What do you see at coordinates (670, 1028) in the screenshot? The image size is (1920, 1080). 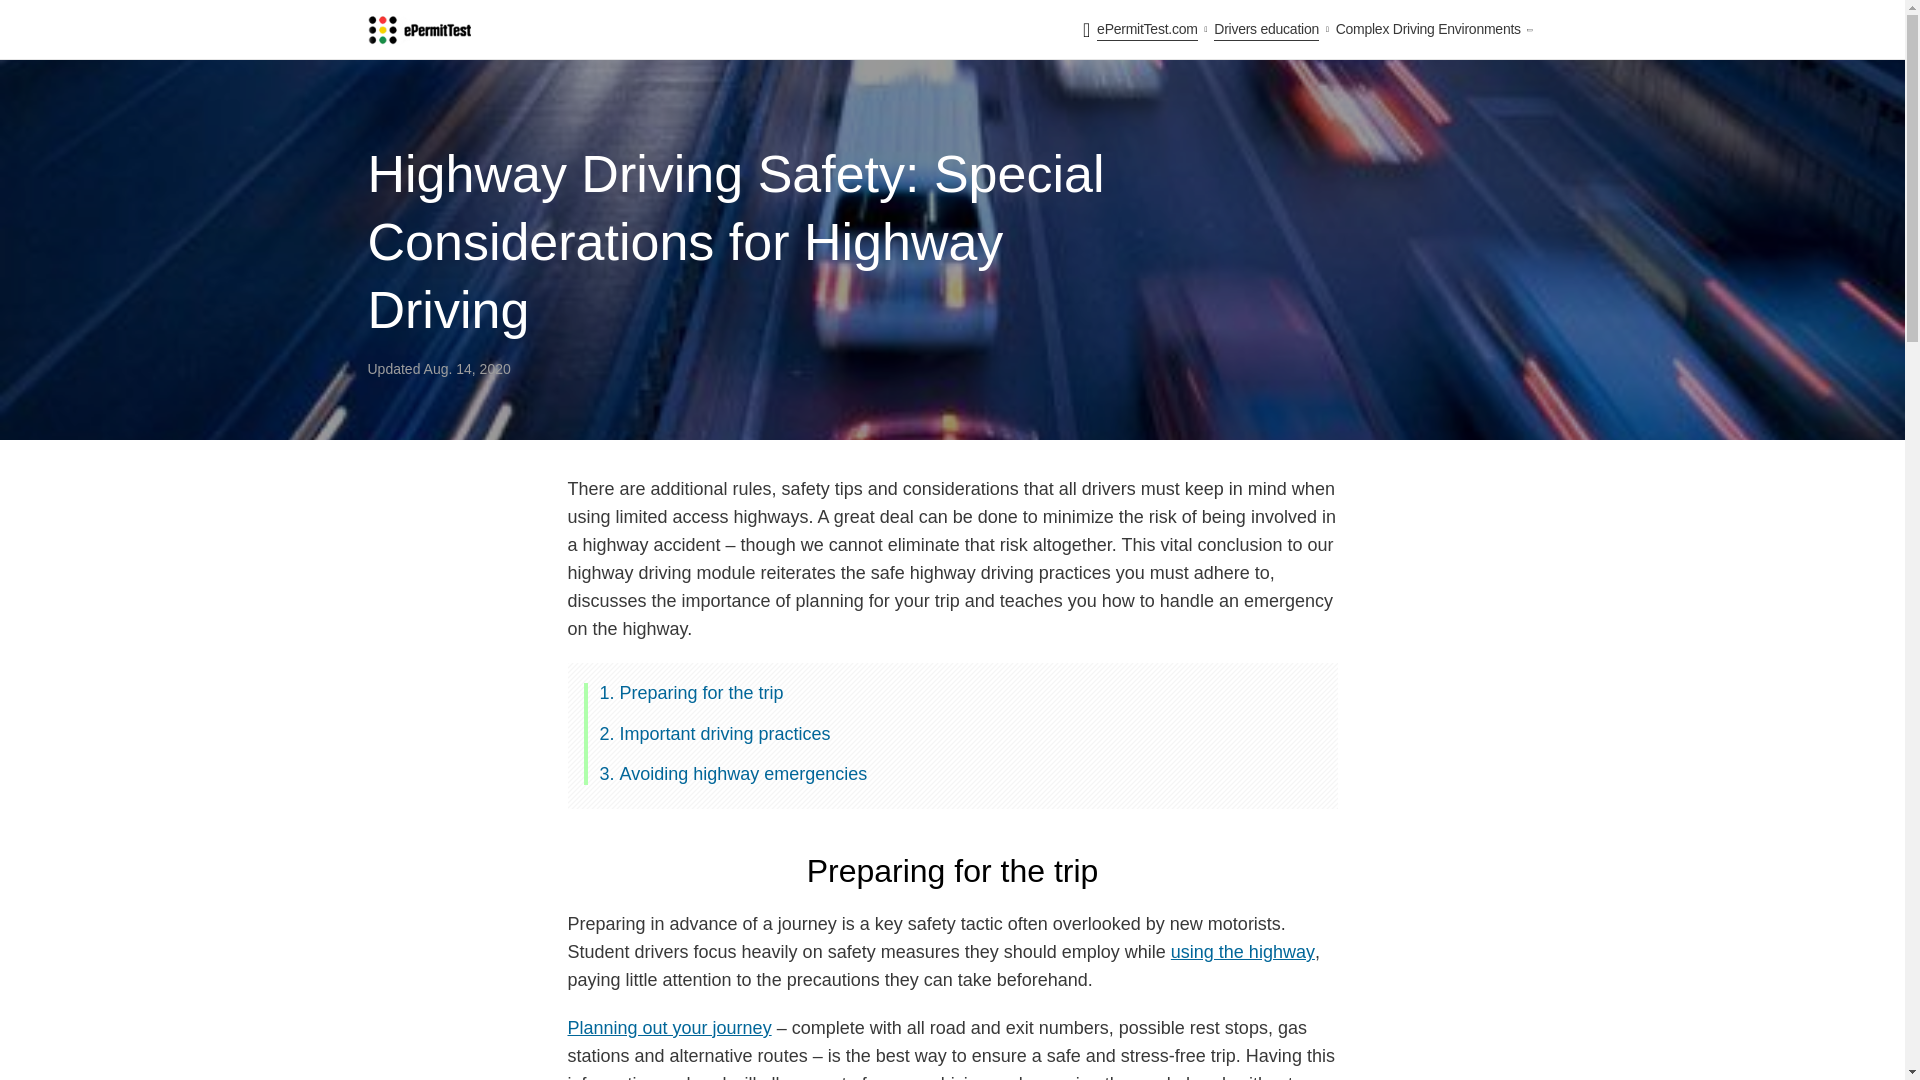 I see `Planning out your journey` at bounding box center [670, 1028].